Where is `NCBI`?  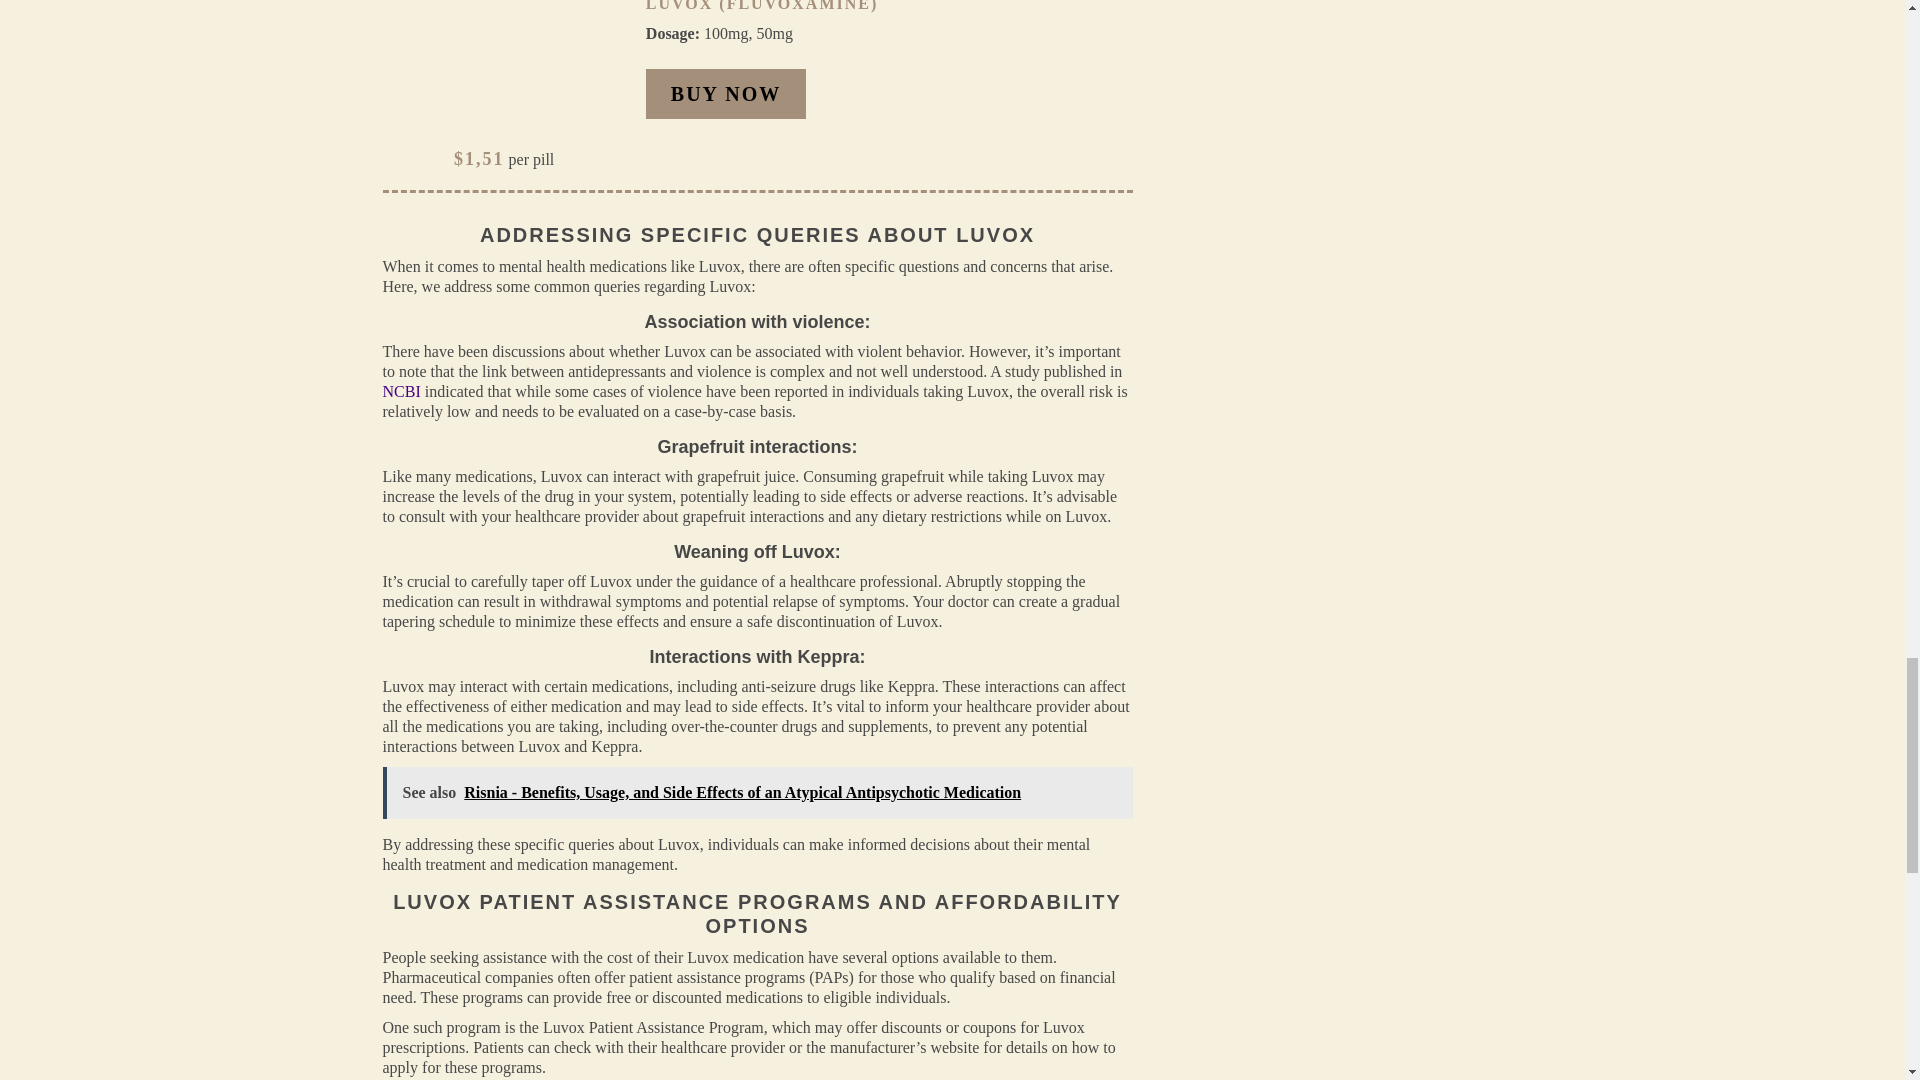 NCBI is located at coordinates (401, 391).